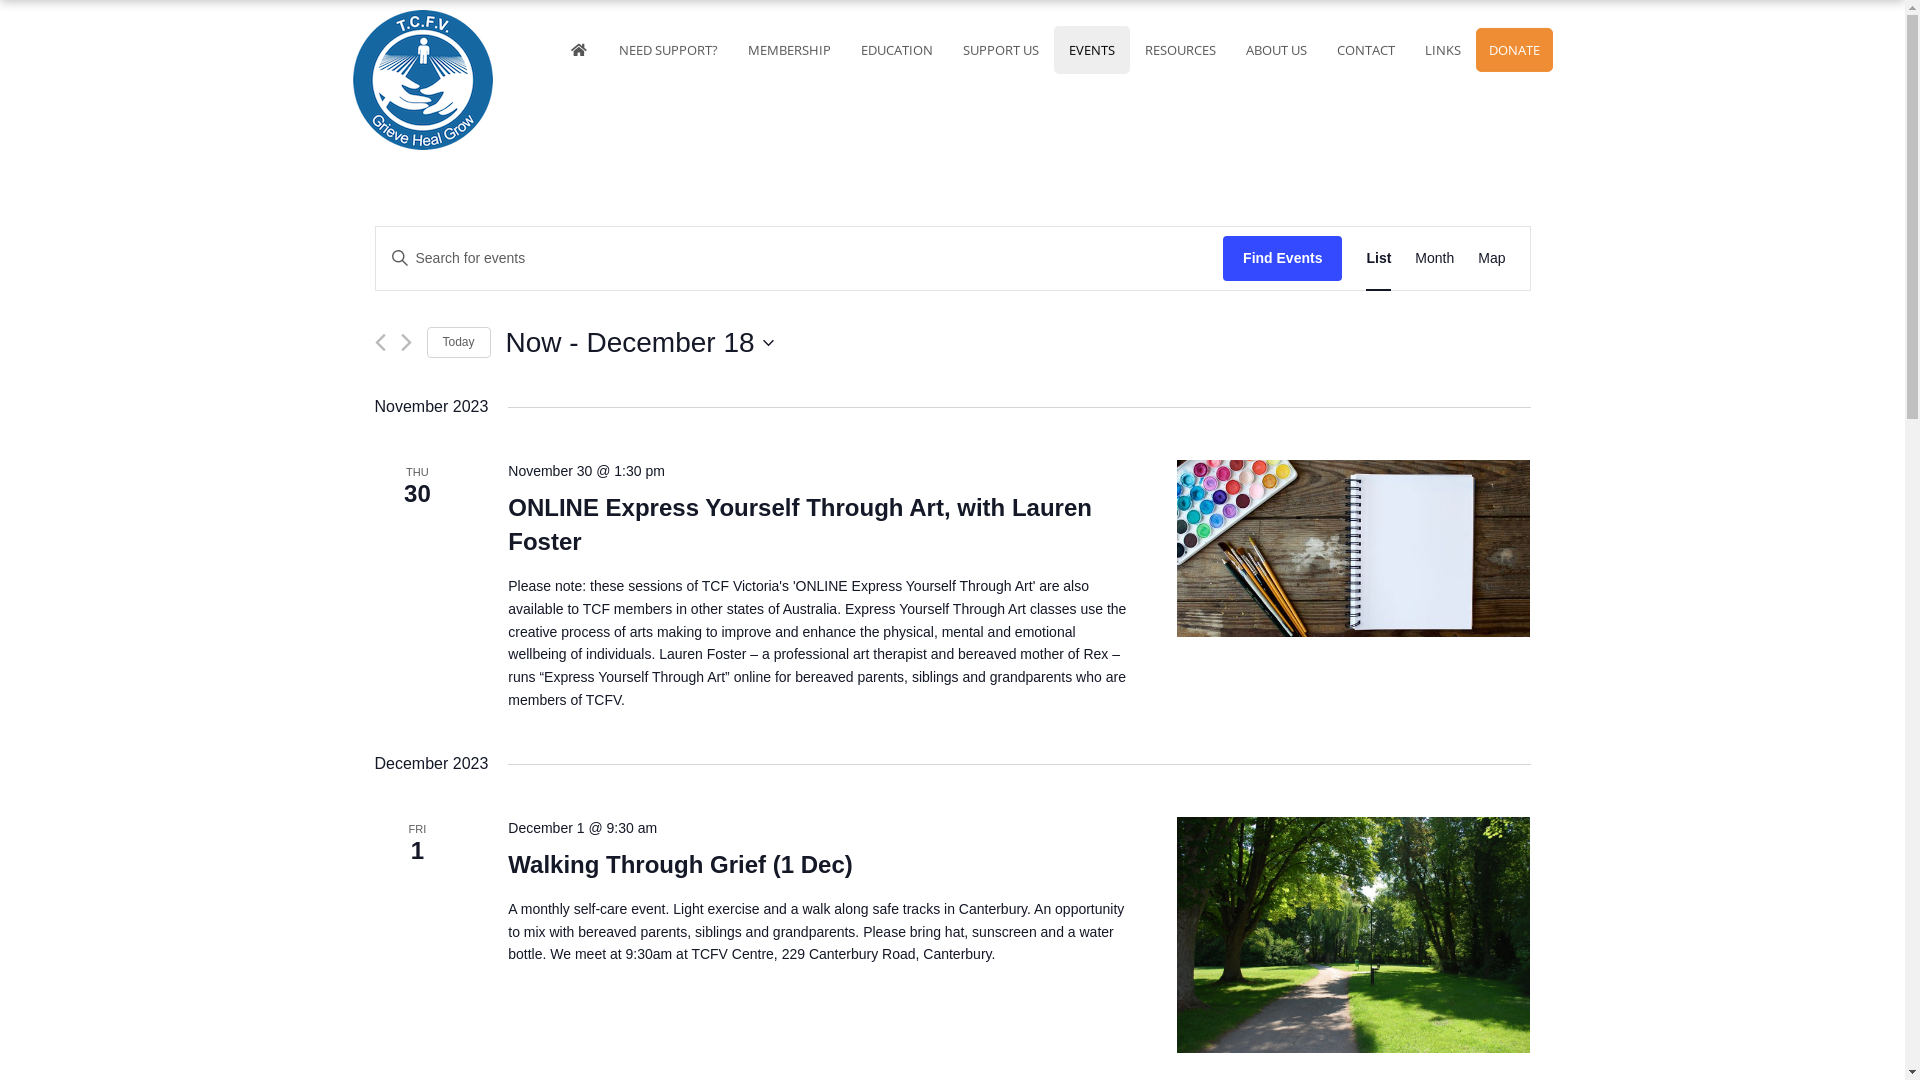  I want to click on MEMBERSHIP, so click(788, 50).